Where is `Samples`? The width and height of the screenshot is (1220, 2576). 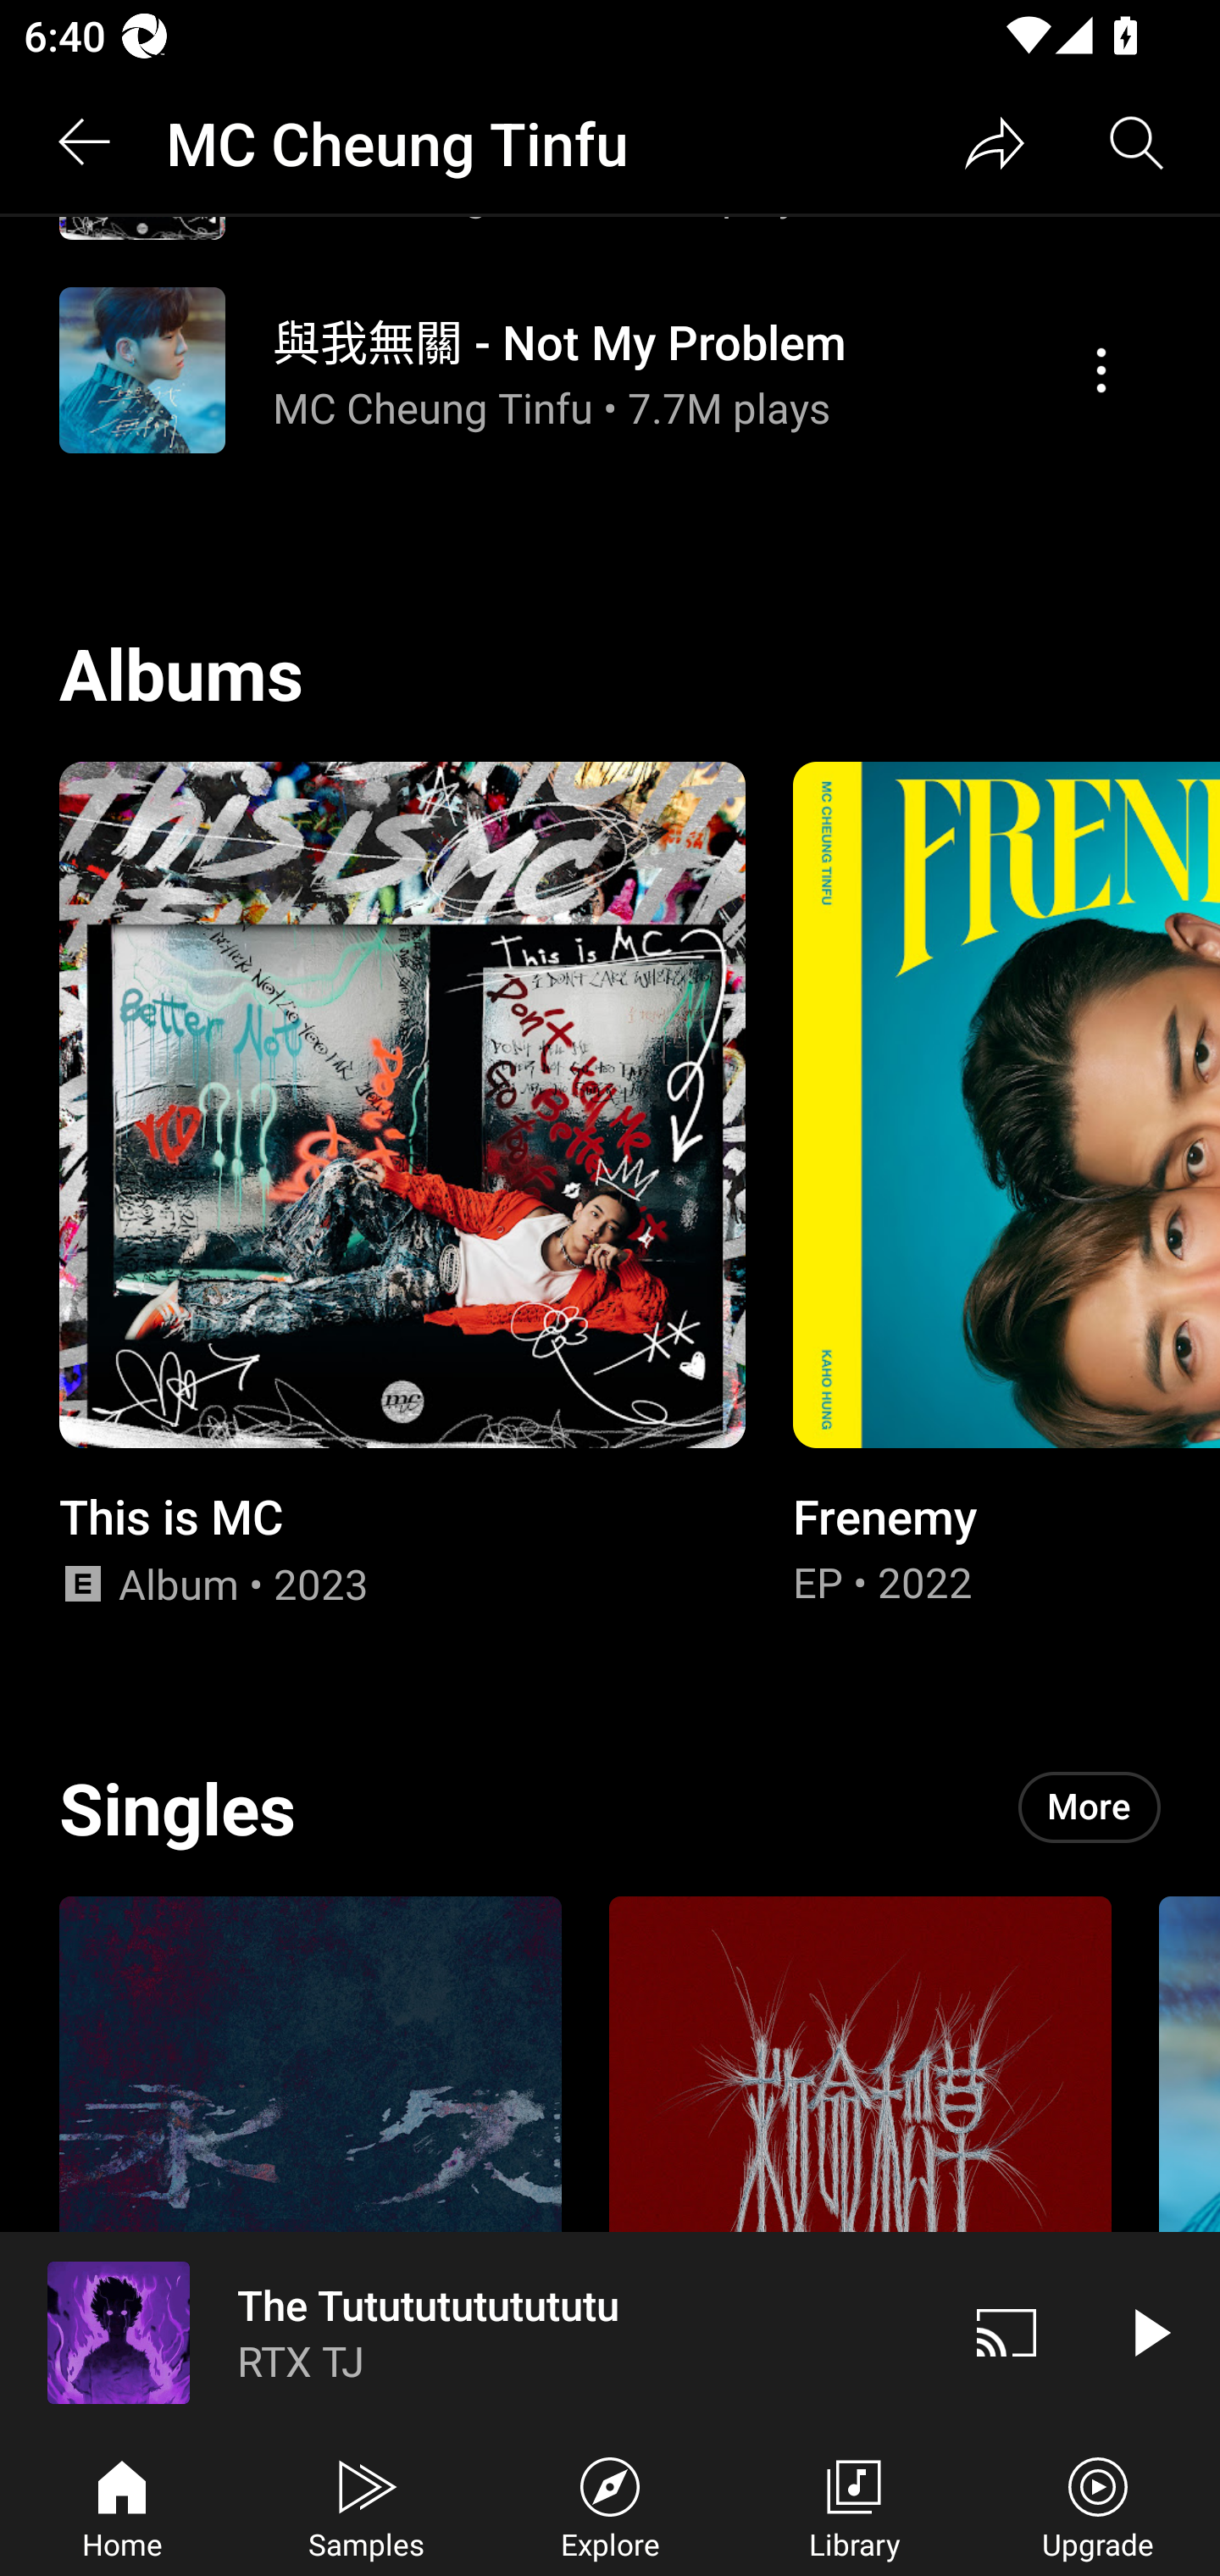
Samples is located at coordinates (366, 2505).